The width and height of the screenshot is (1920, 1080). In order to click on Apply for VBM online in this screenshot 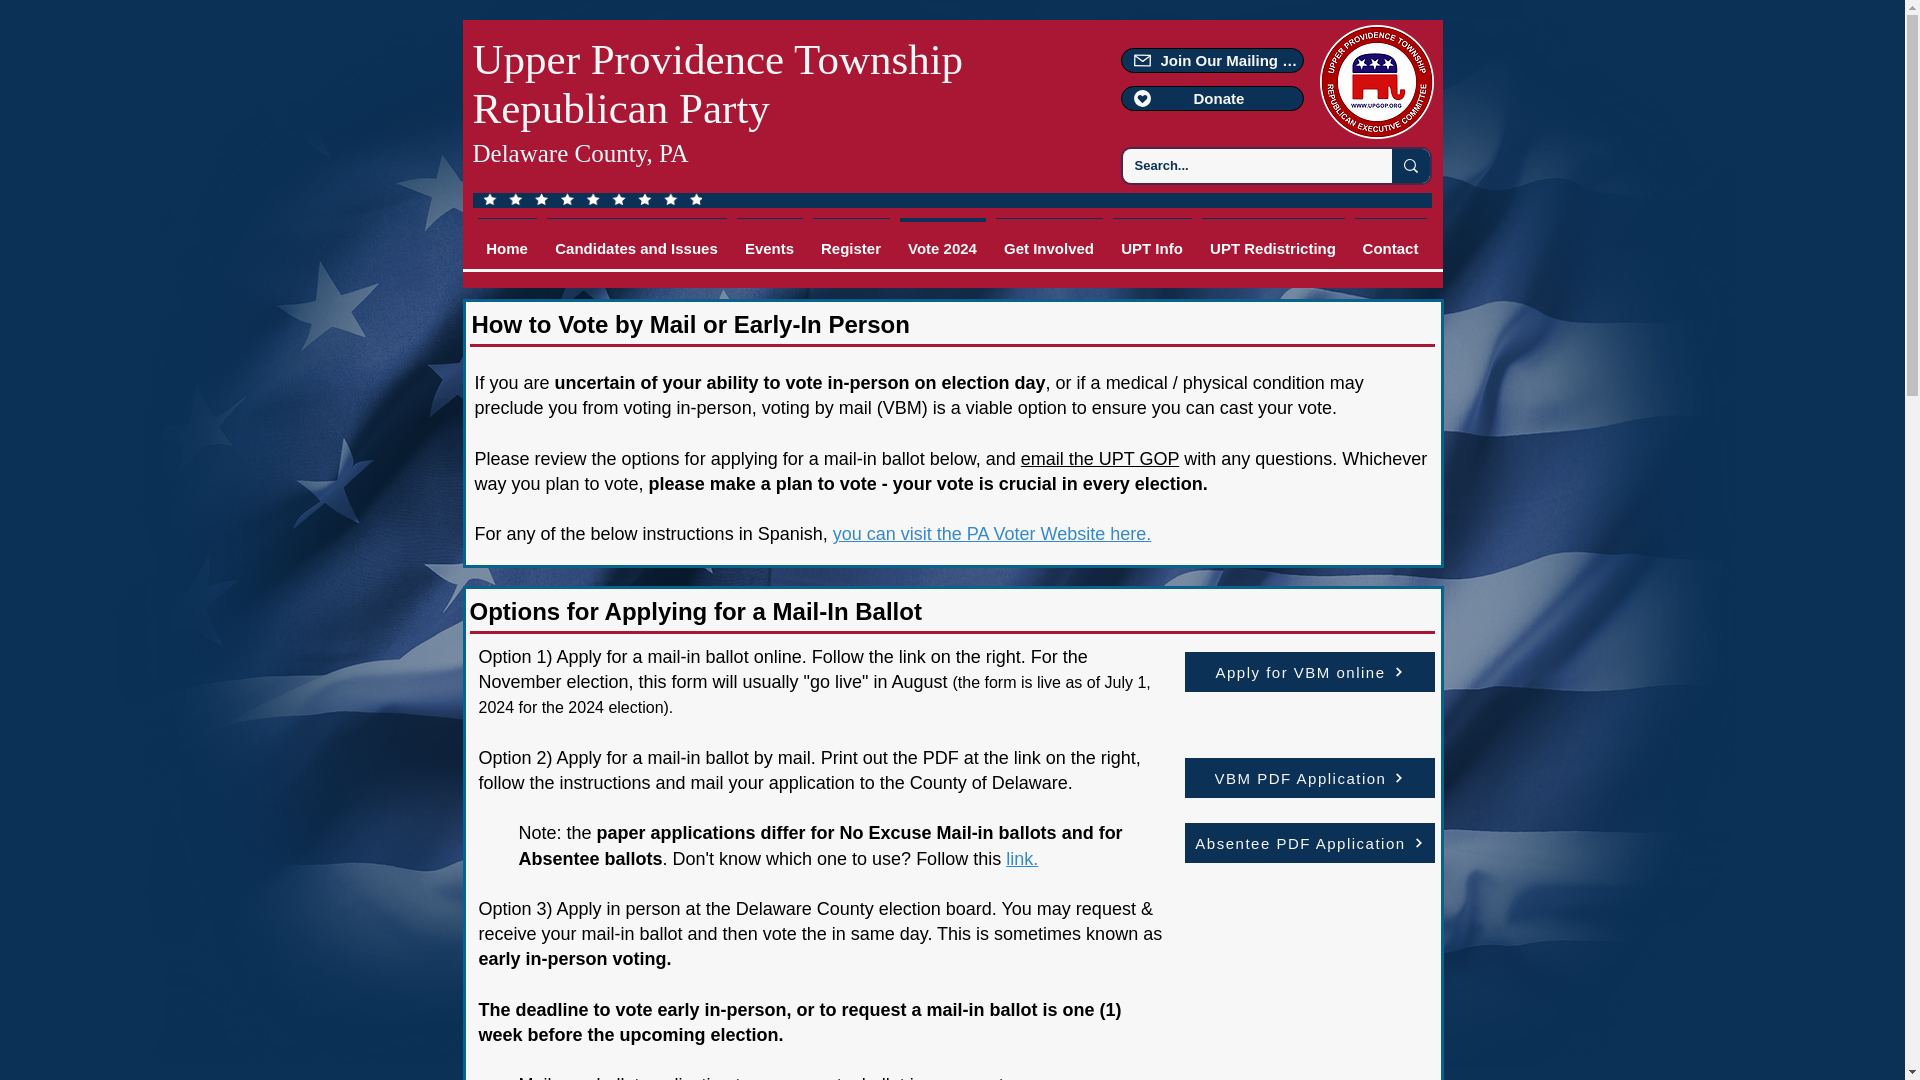, I will do `click(1309, 672)`.